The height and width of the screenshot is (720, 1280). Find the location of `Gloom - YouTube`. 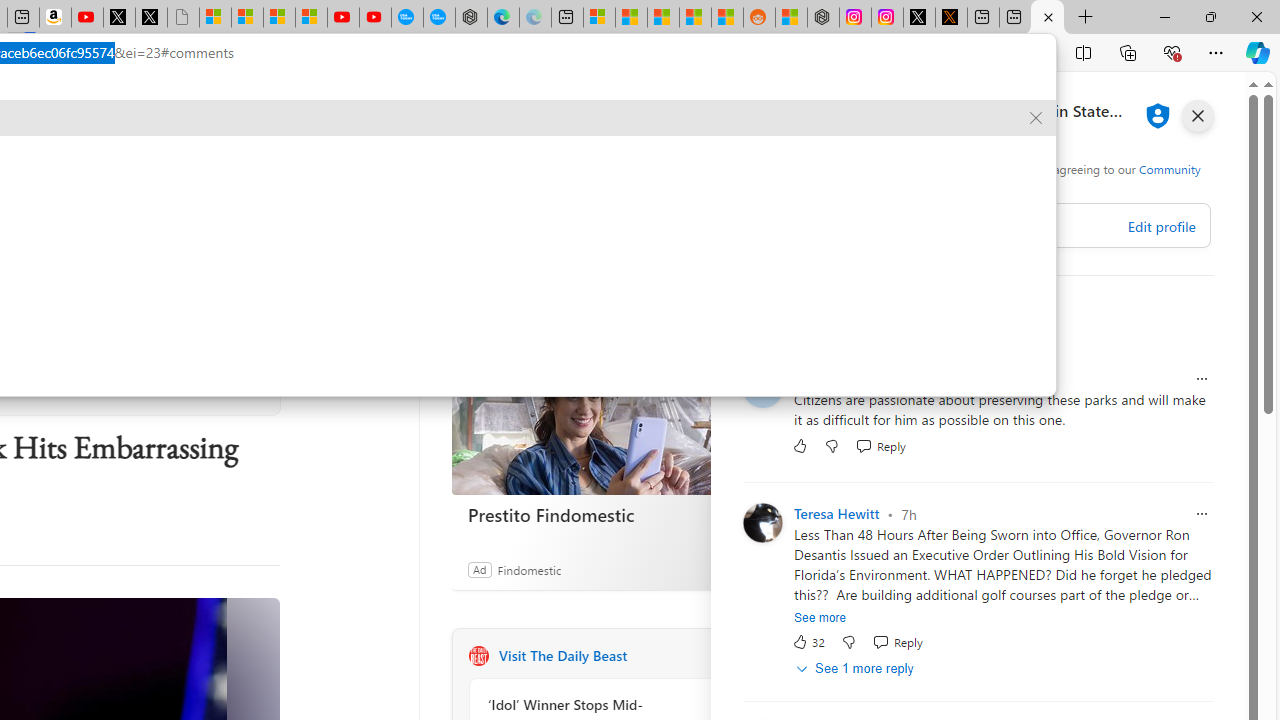

Gloom - YouTube is located at coordinates (343, 18).